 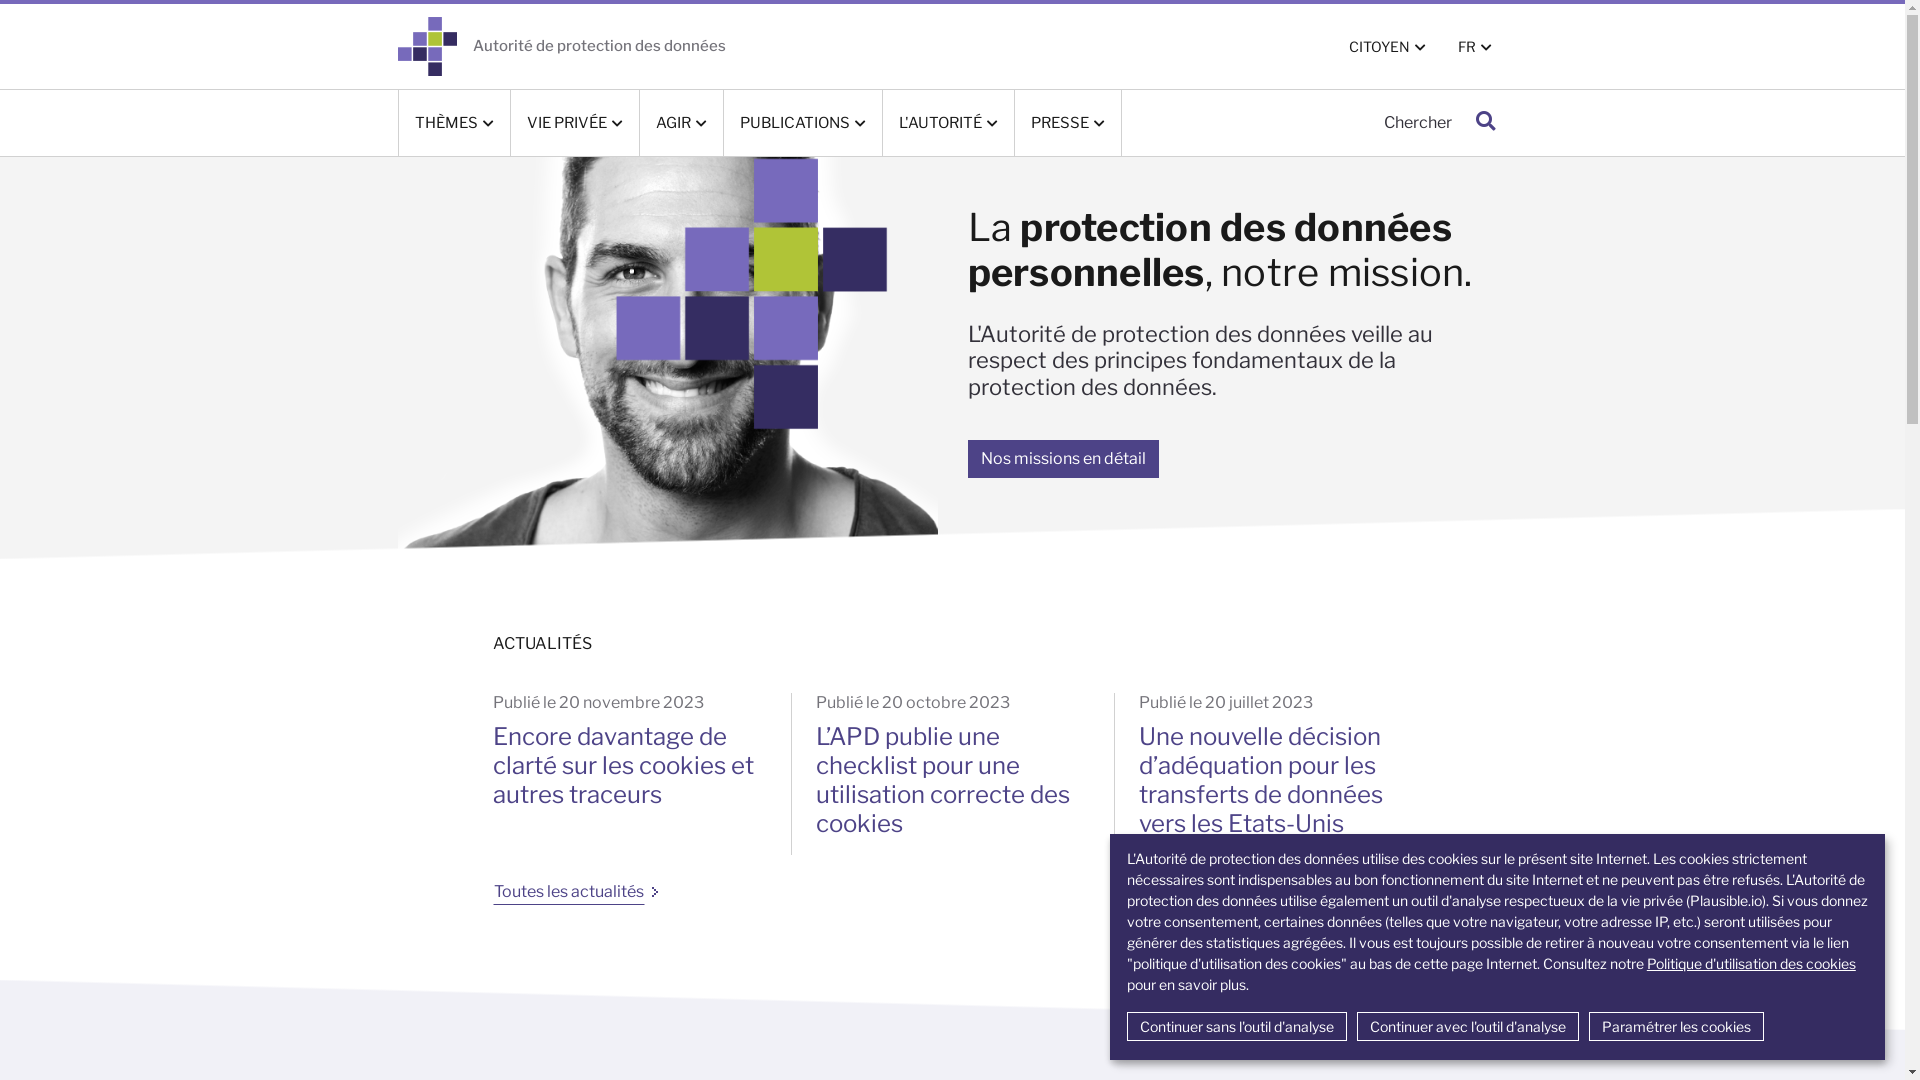 What do you see at coordinates (1475, 46) in the screenshot?
I see `FR` at bounding box center [1475, 46].